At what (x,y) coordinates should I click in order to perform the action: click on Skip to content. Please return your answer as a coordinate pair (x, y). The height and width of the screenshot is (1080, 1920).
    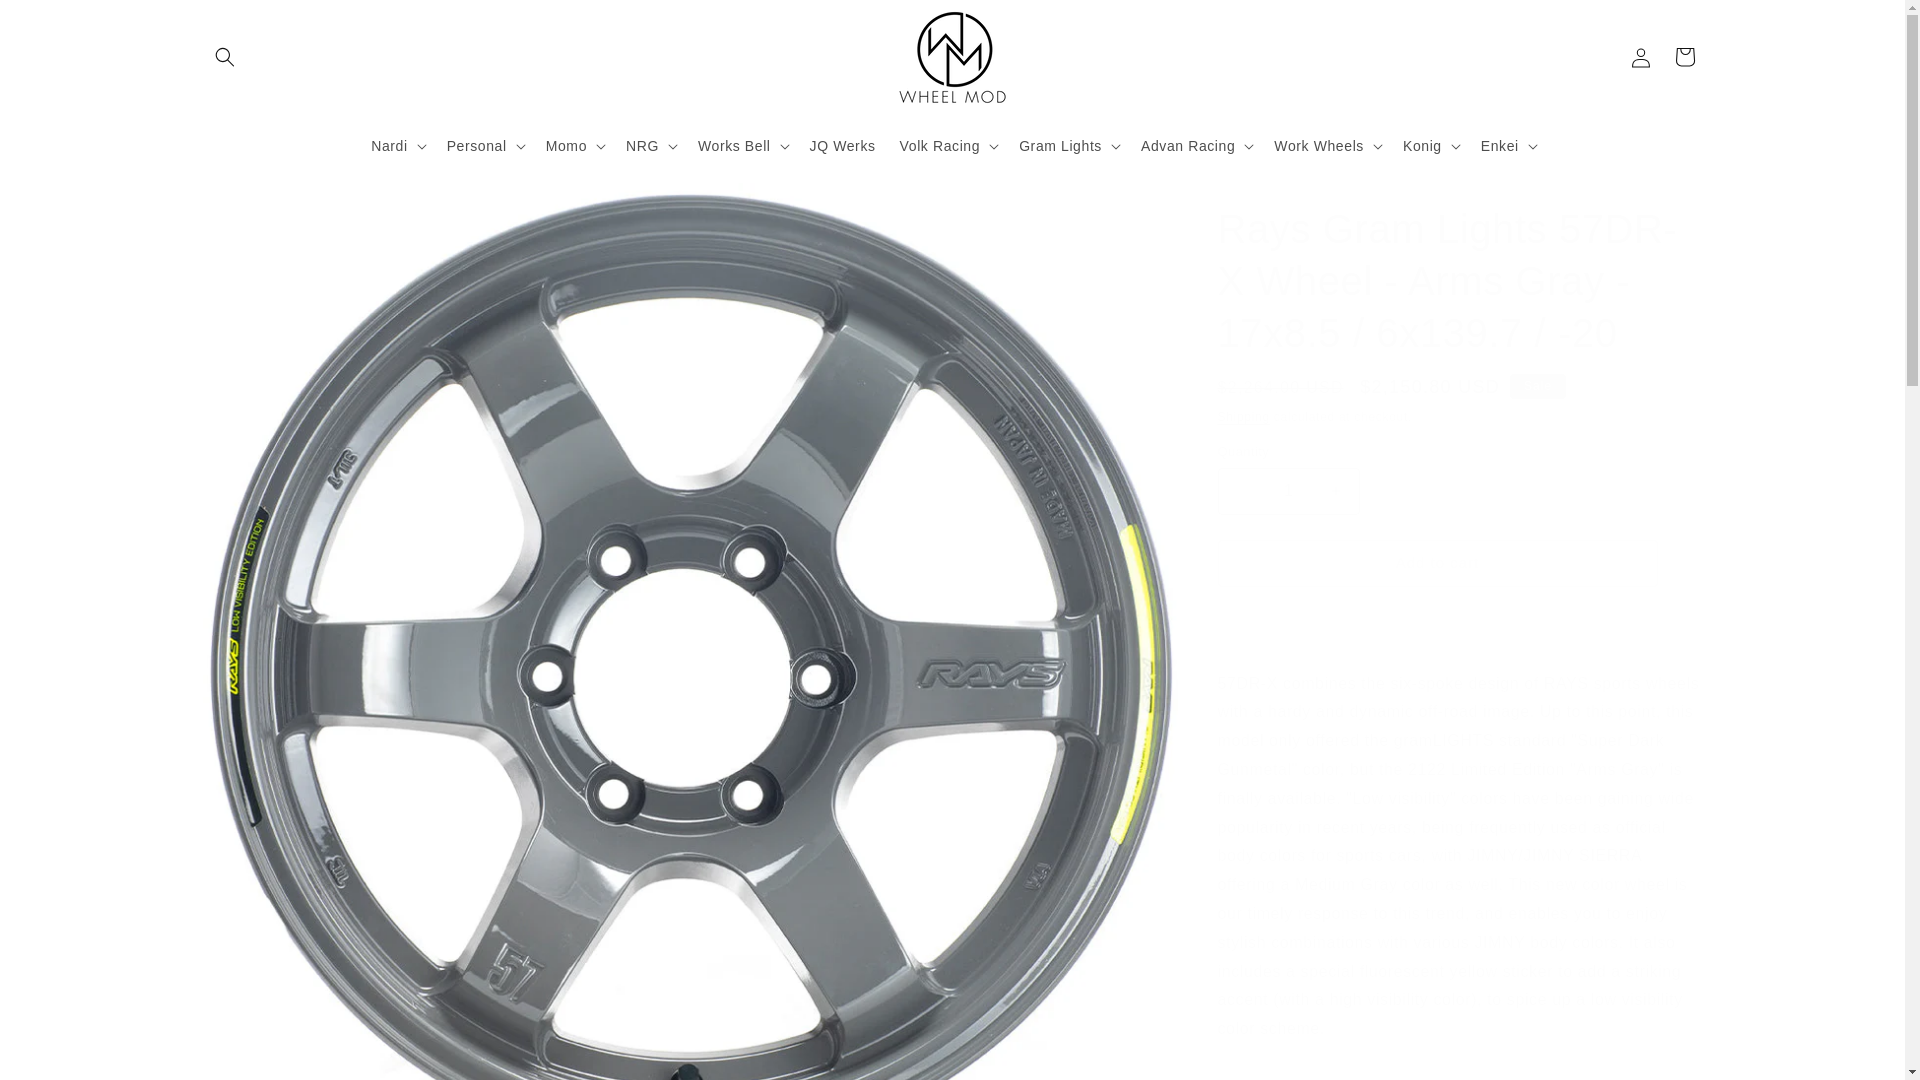
    Looking at the image, I should click on (60, 23).